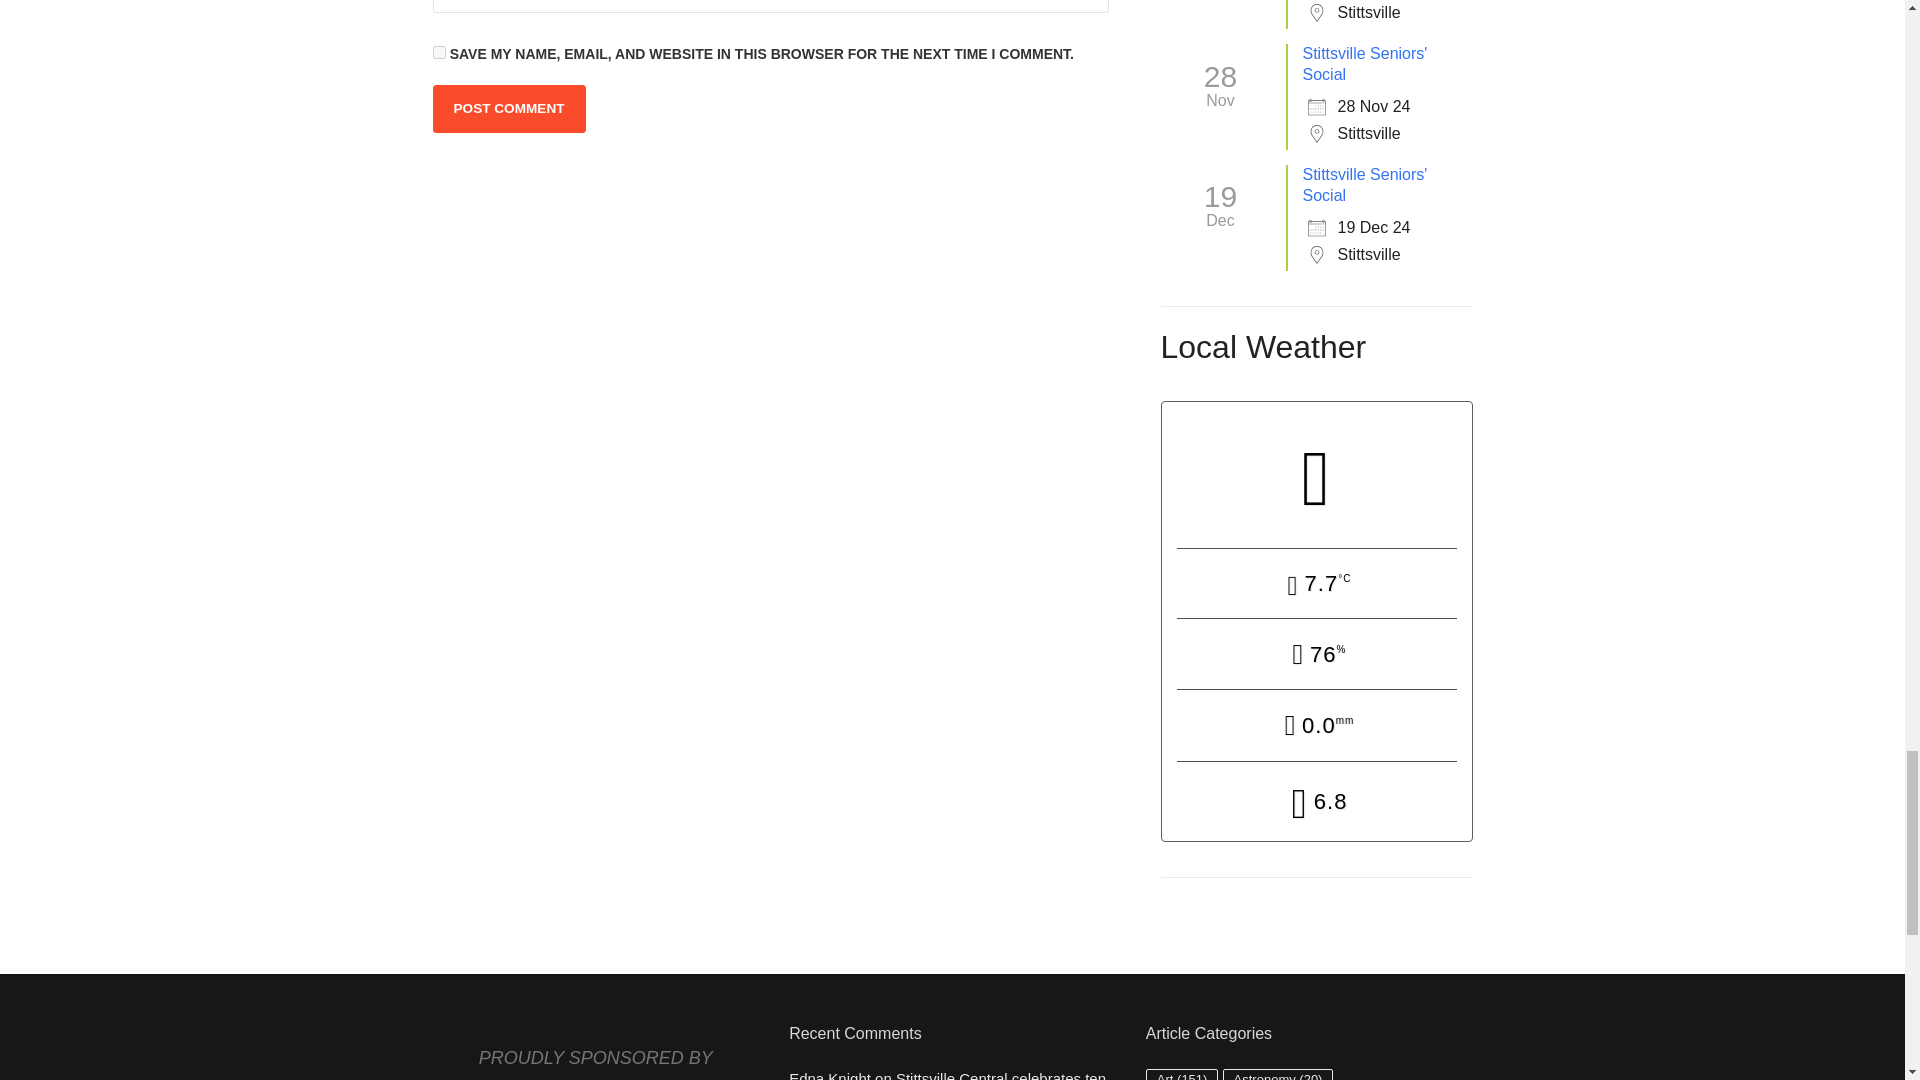 This screenshot has width=1920, height=1080. Describe the element at coordinates (1316, 585) in the screenshot. I see `Temperature` at that location.